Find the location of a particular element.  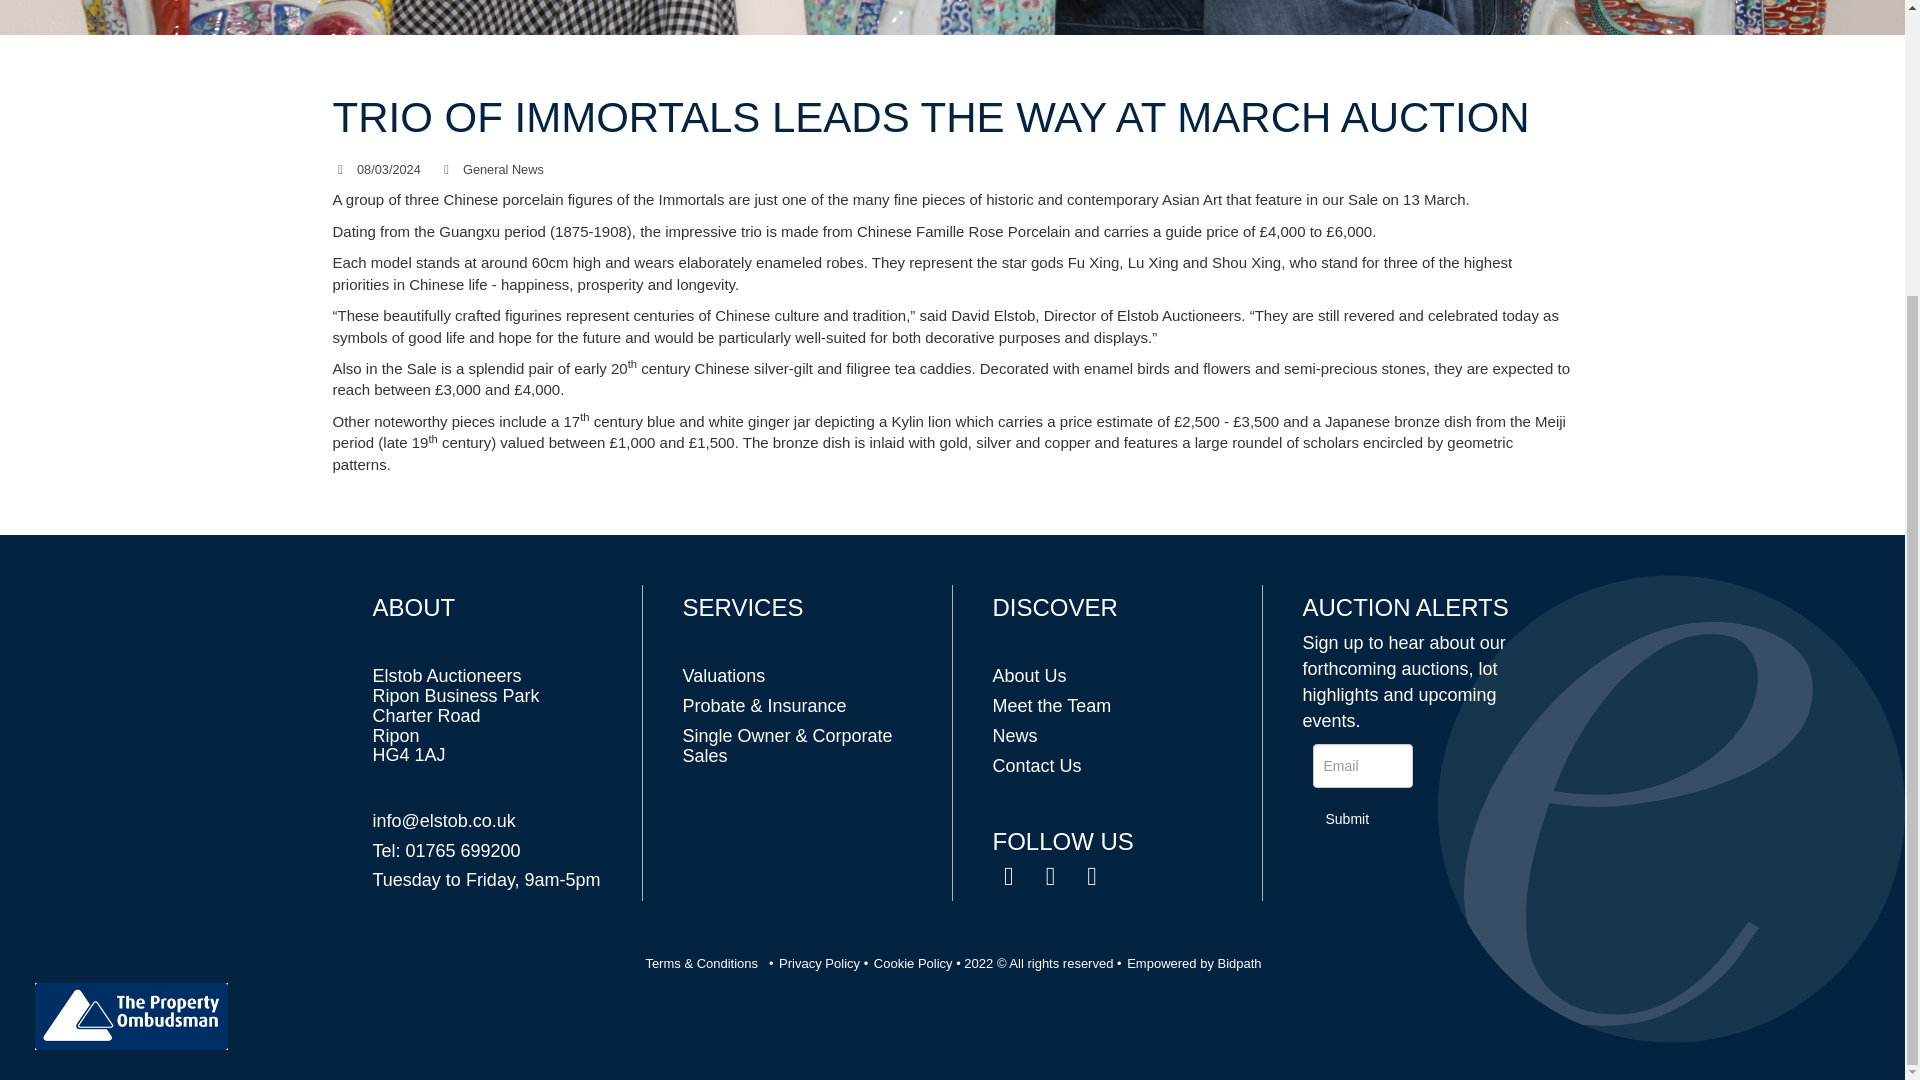

Meet the Team is located at coordinates (1052, 706).